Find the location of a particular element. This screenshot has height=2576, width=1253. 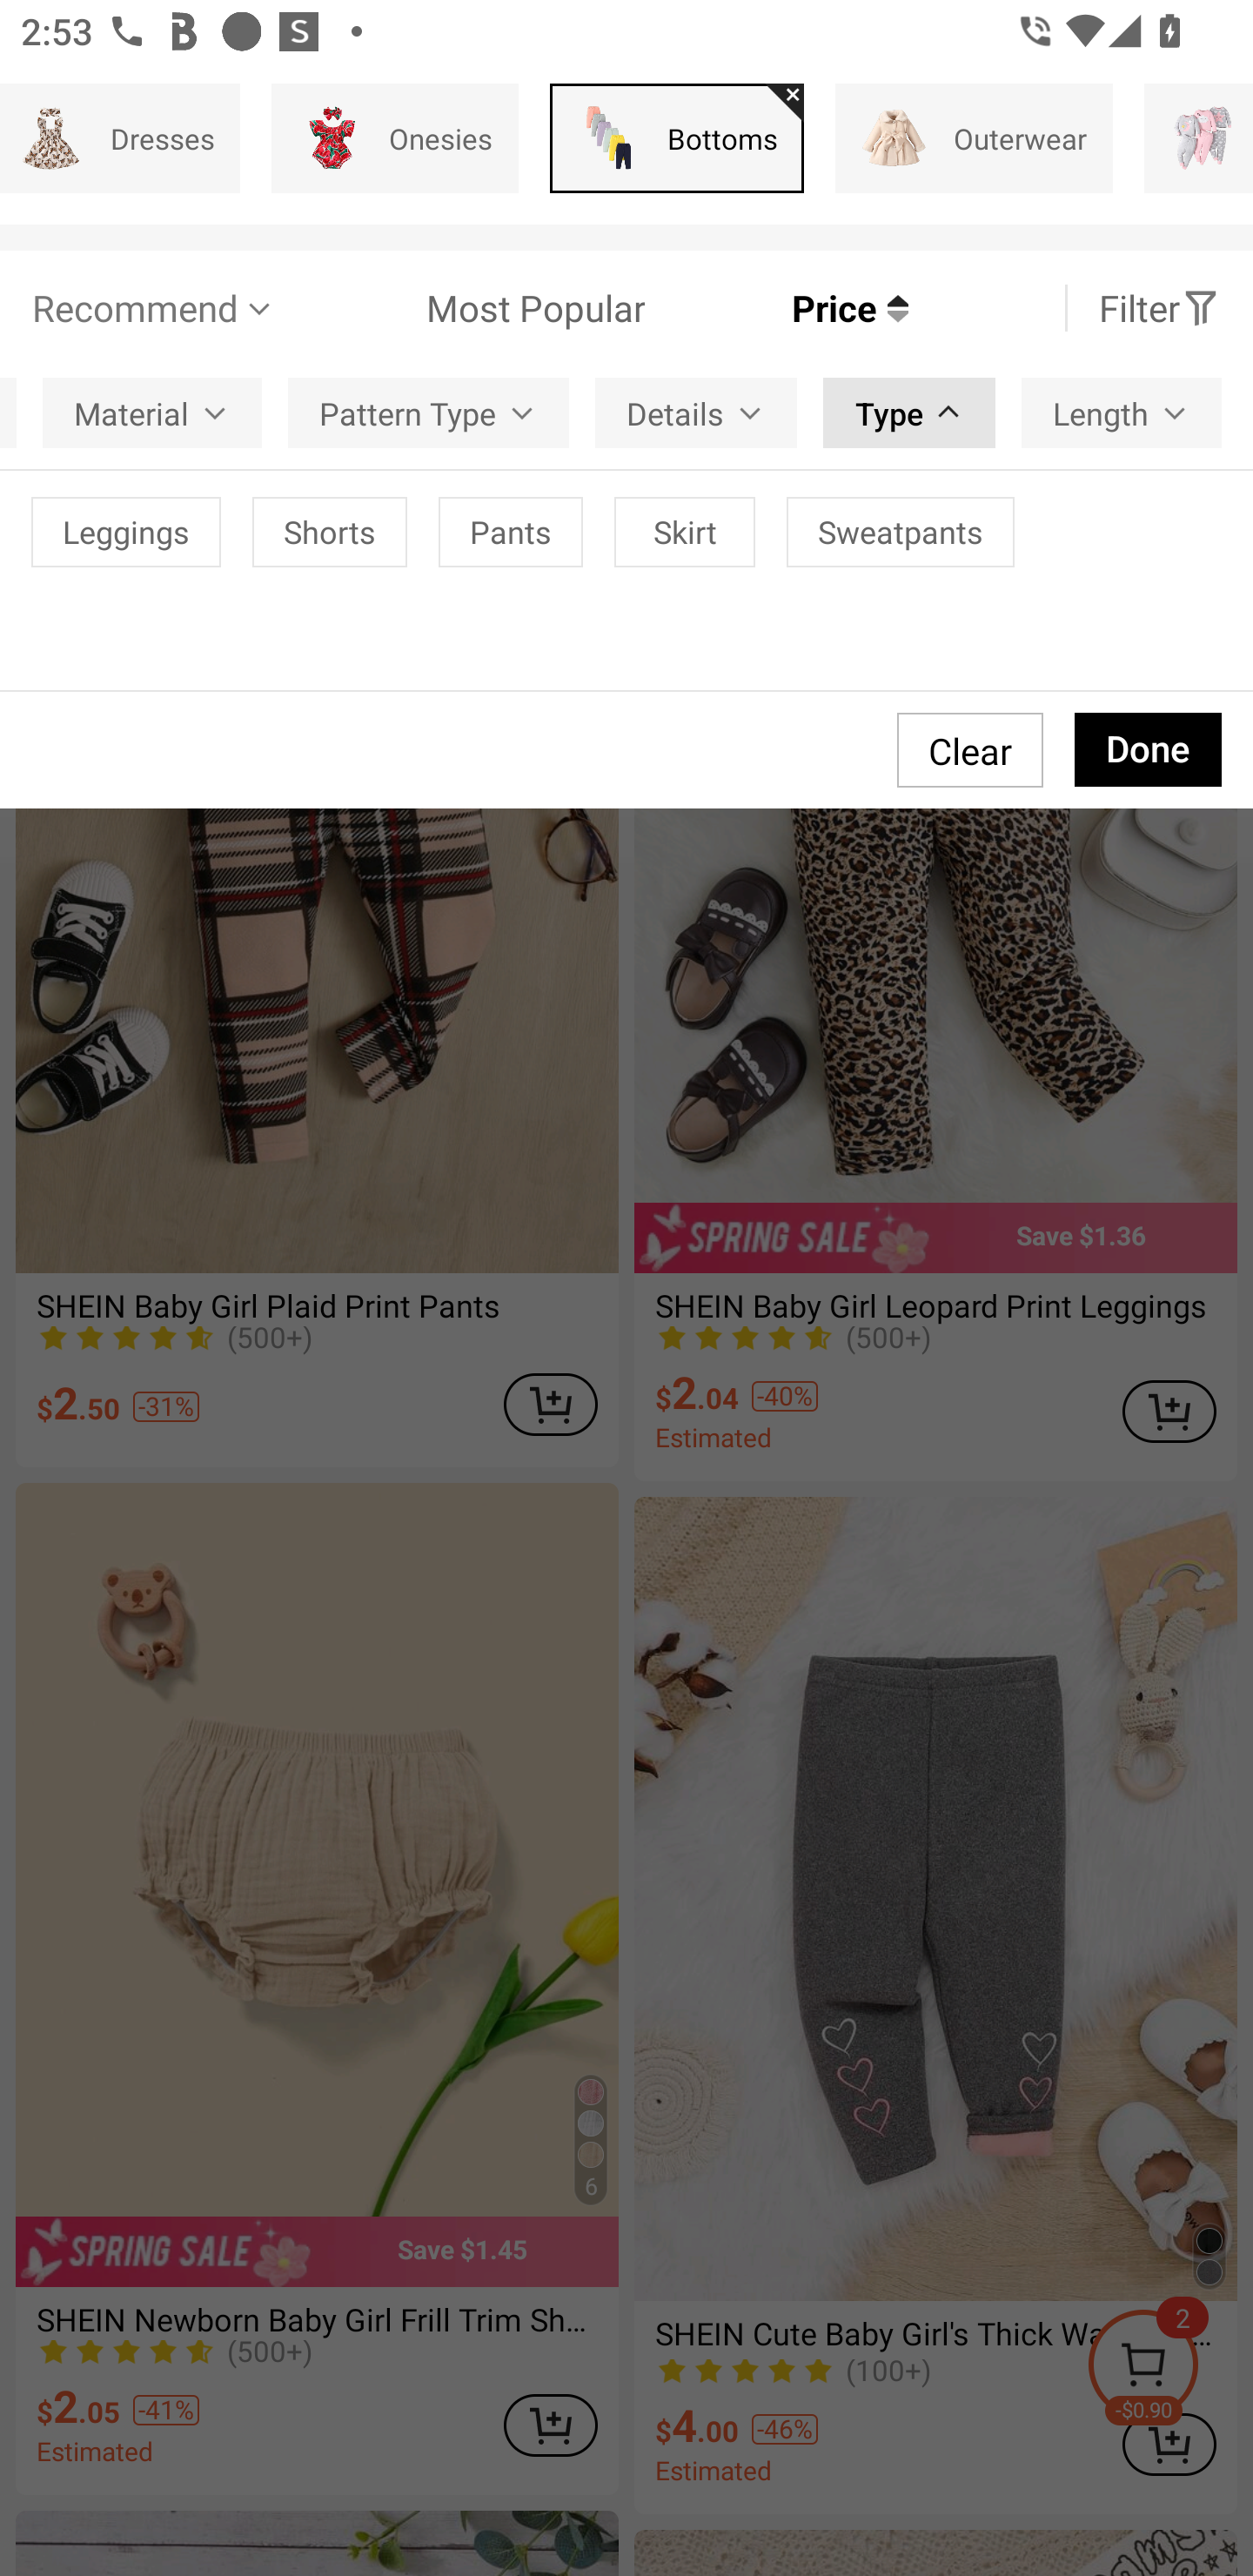

Outerwear is located at coordinates (974, 138).